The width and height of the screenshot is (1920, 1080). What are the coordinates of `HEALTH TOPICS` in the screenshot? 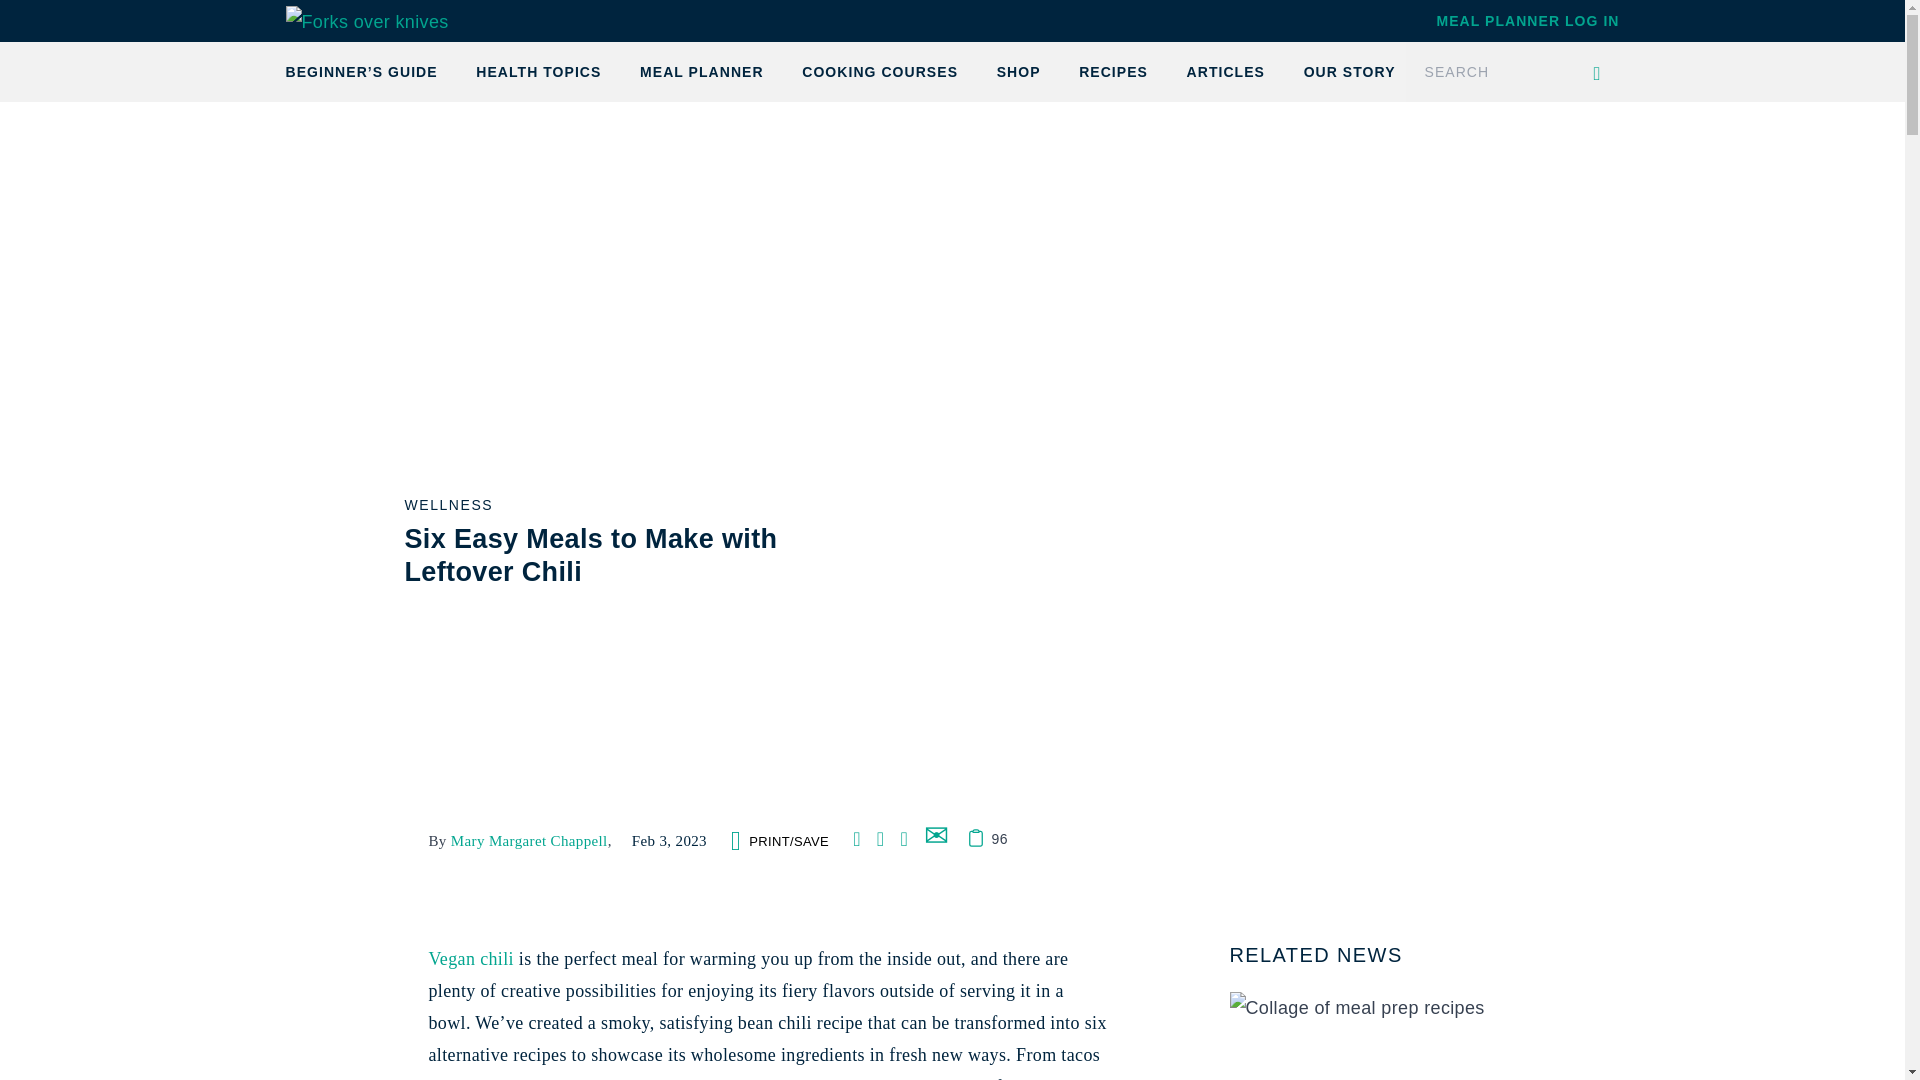 It's located at (538, 72).